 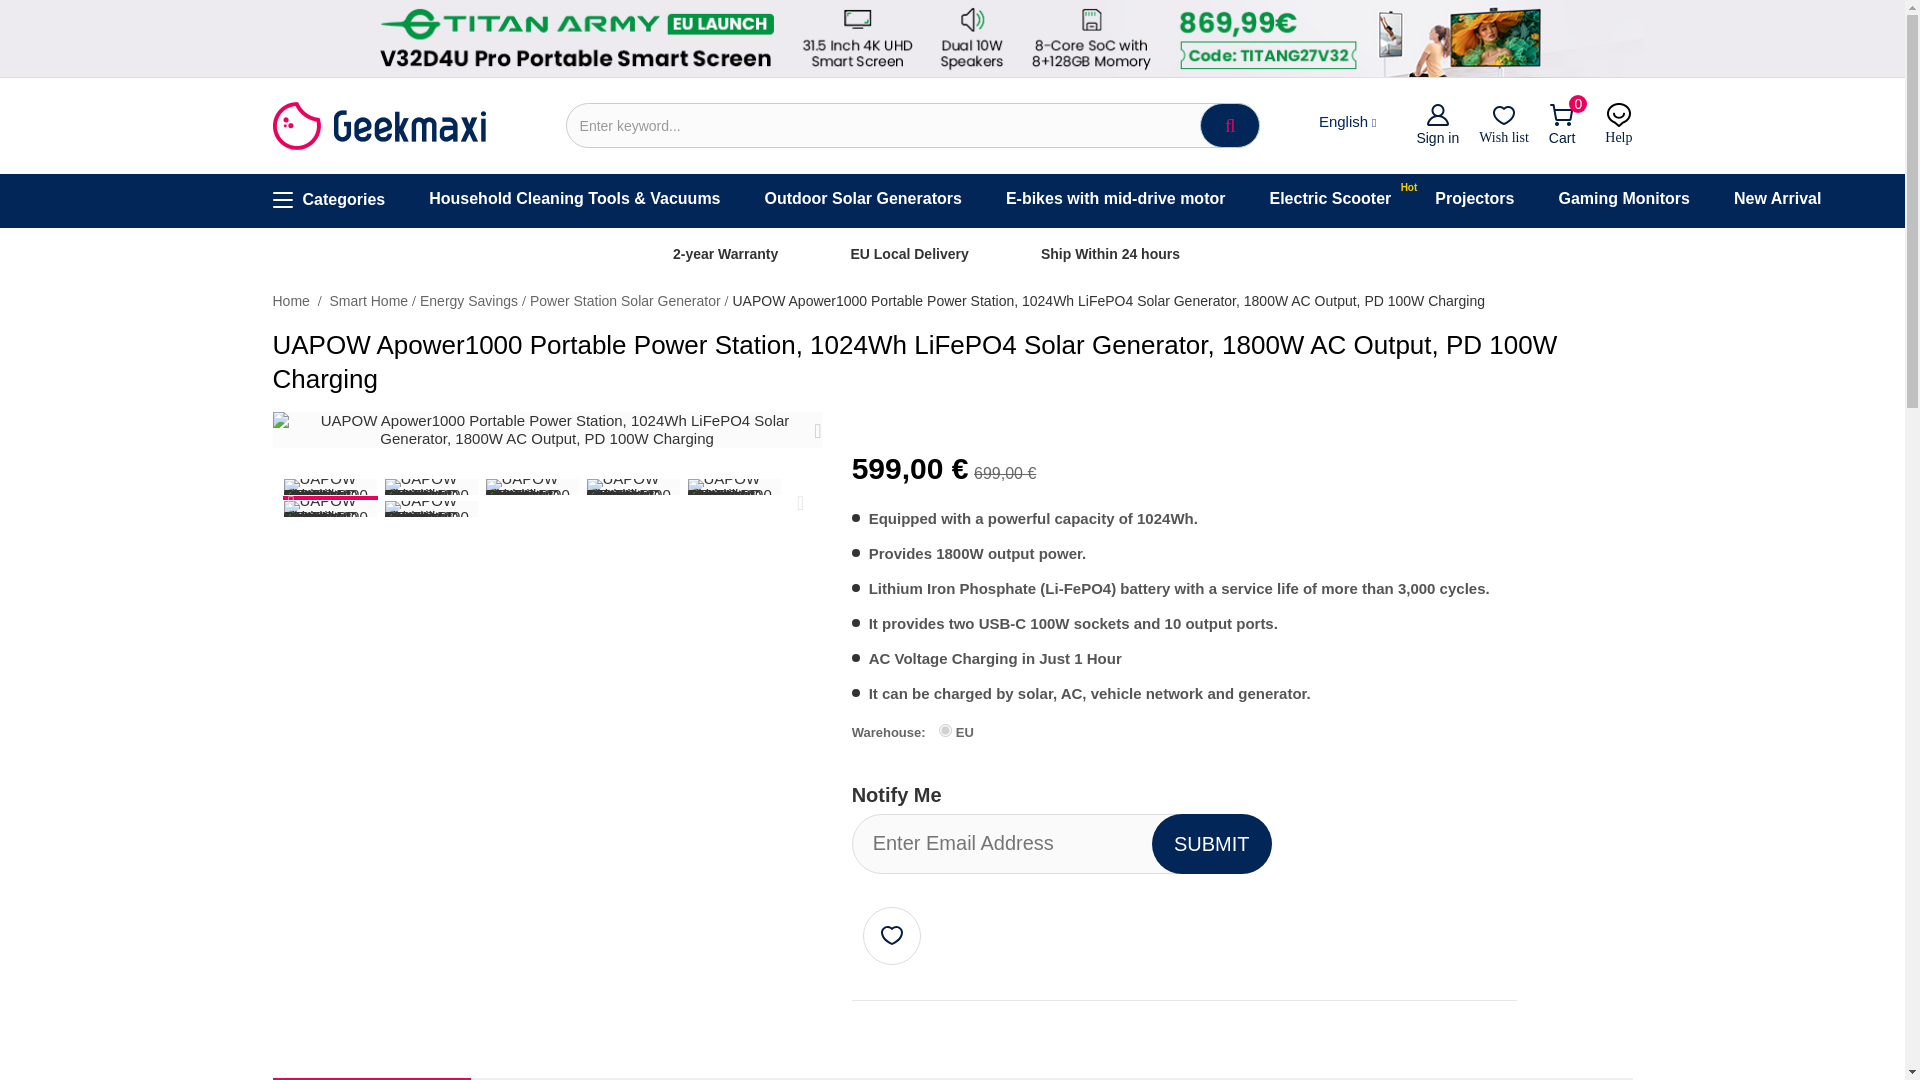 I want to click on Smart Home, so click(x=369, y=300).